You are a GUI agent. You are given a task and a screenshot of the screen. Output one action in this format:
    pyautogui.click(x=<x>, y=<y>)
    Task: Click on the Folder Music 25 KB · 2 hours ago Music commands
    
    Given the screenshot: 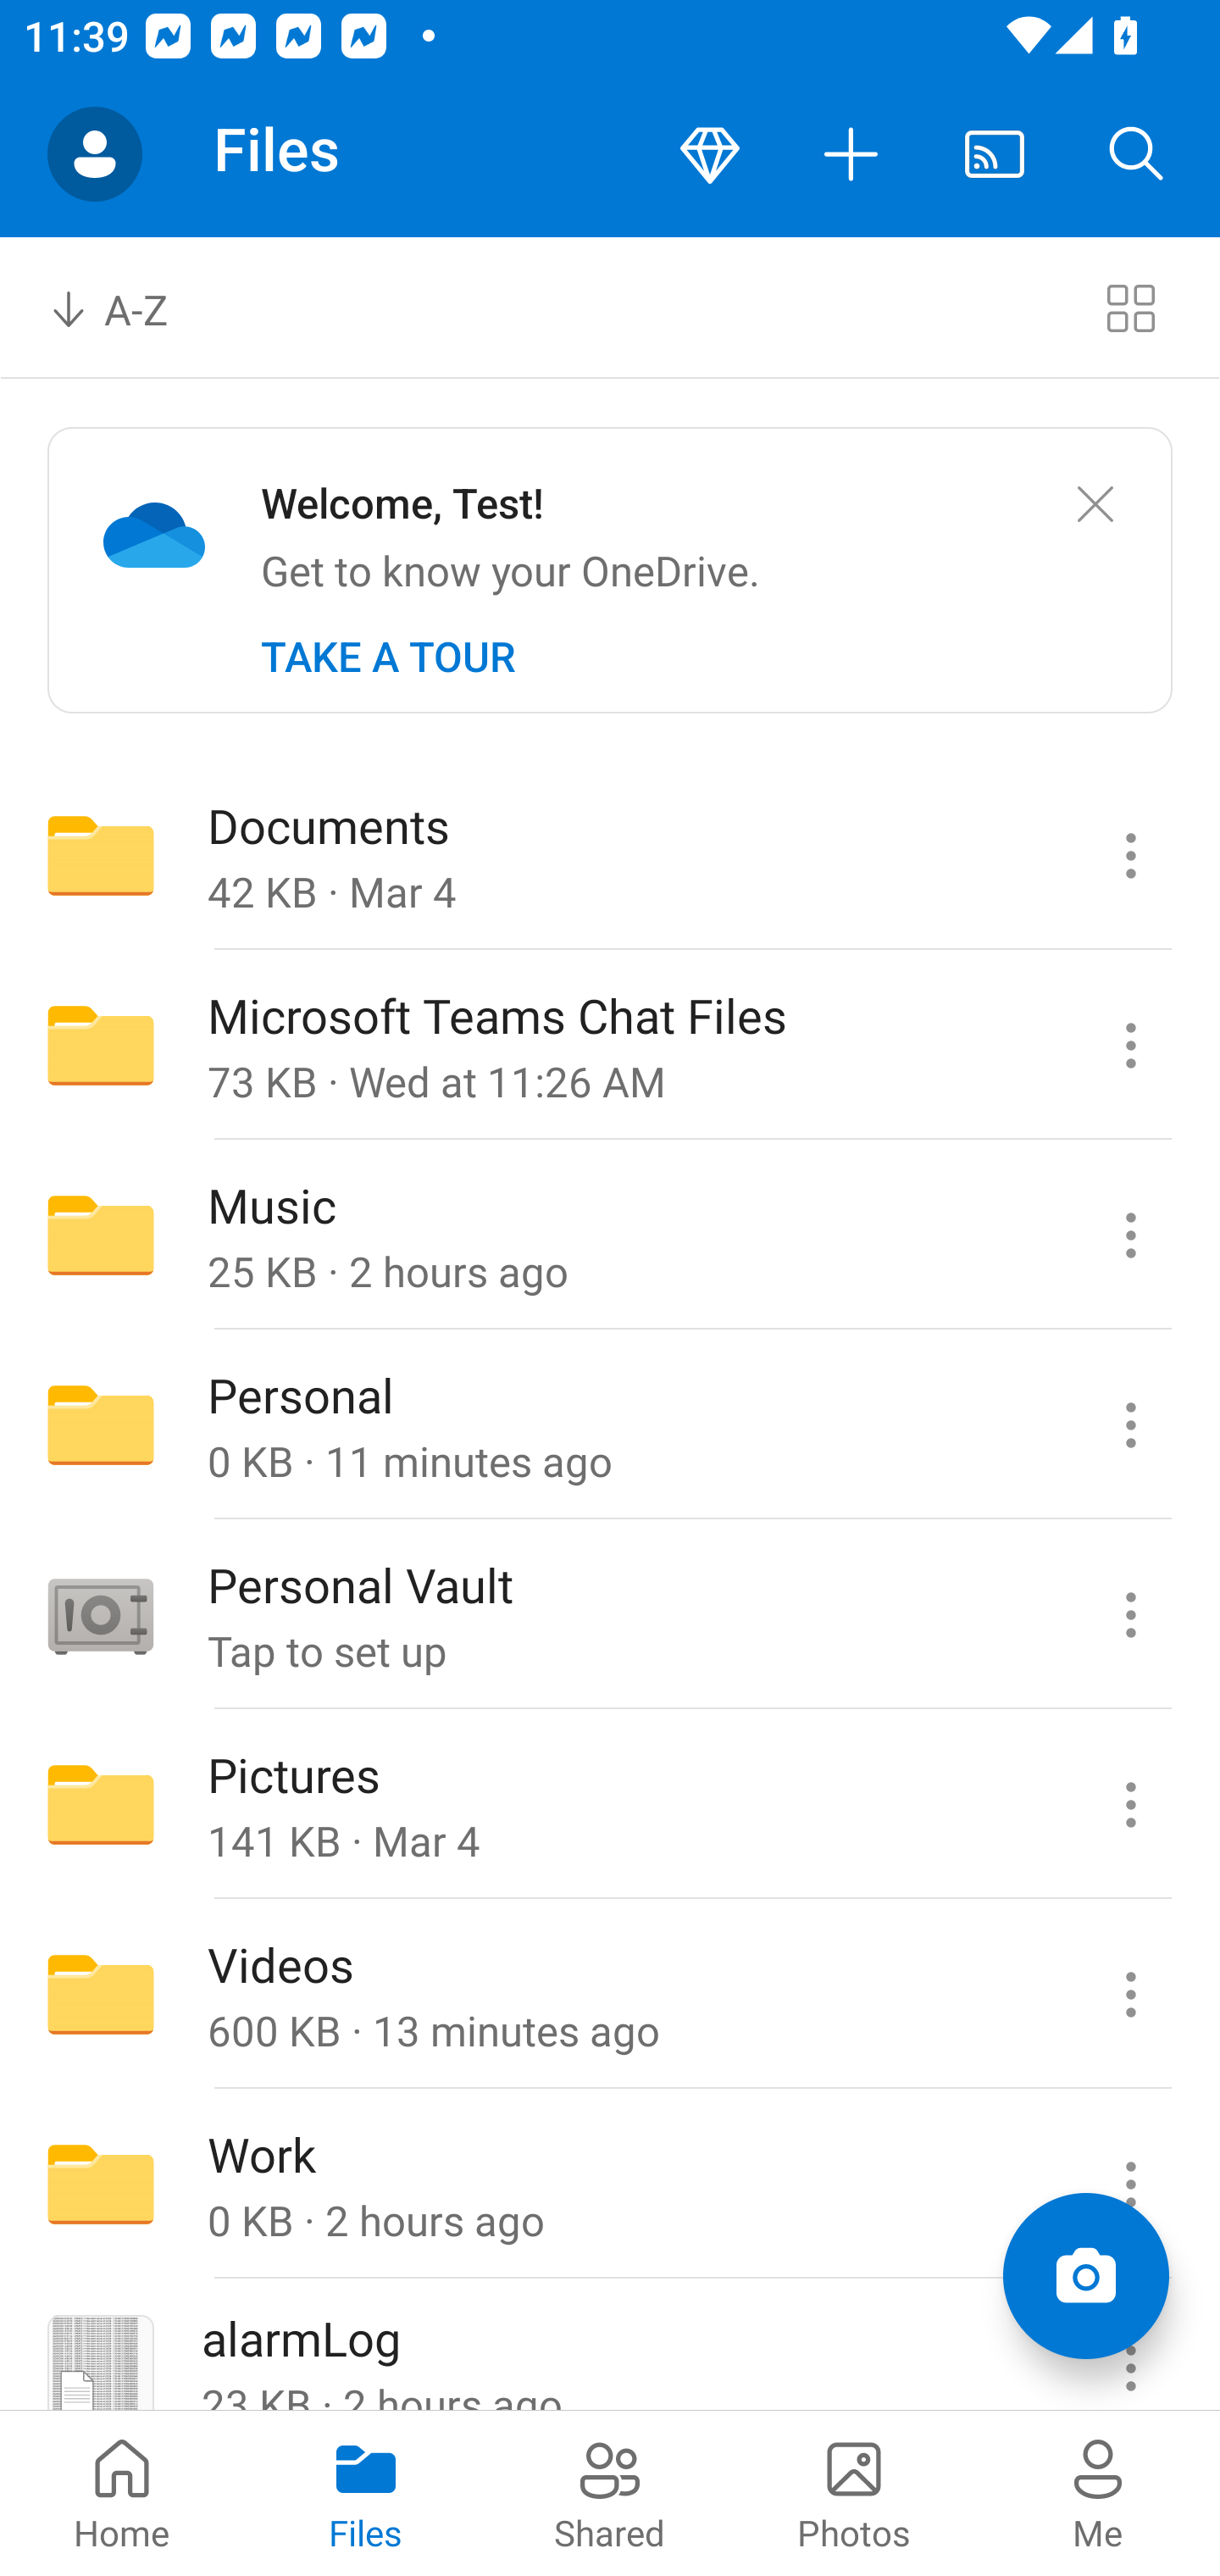 What is the action you would take?
    pyautogui.click(x=610, y=1235)
    